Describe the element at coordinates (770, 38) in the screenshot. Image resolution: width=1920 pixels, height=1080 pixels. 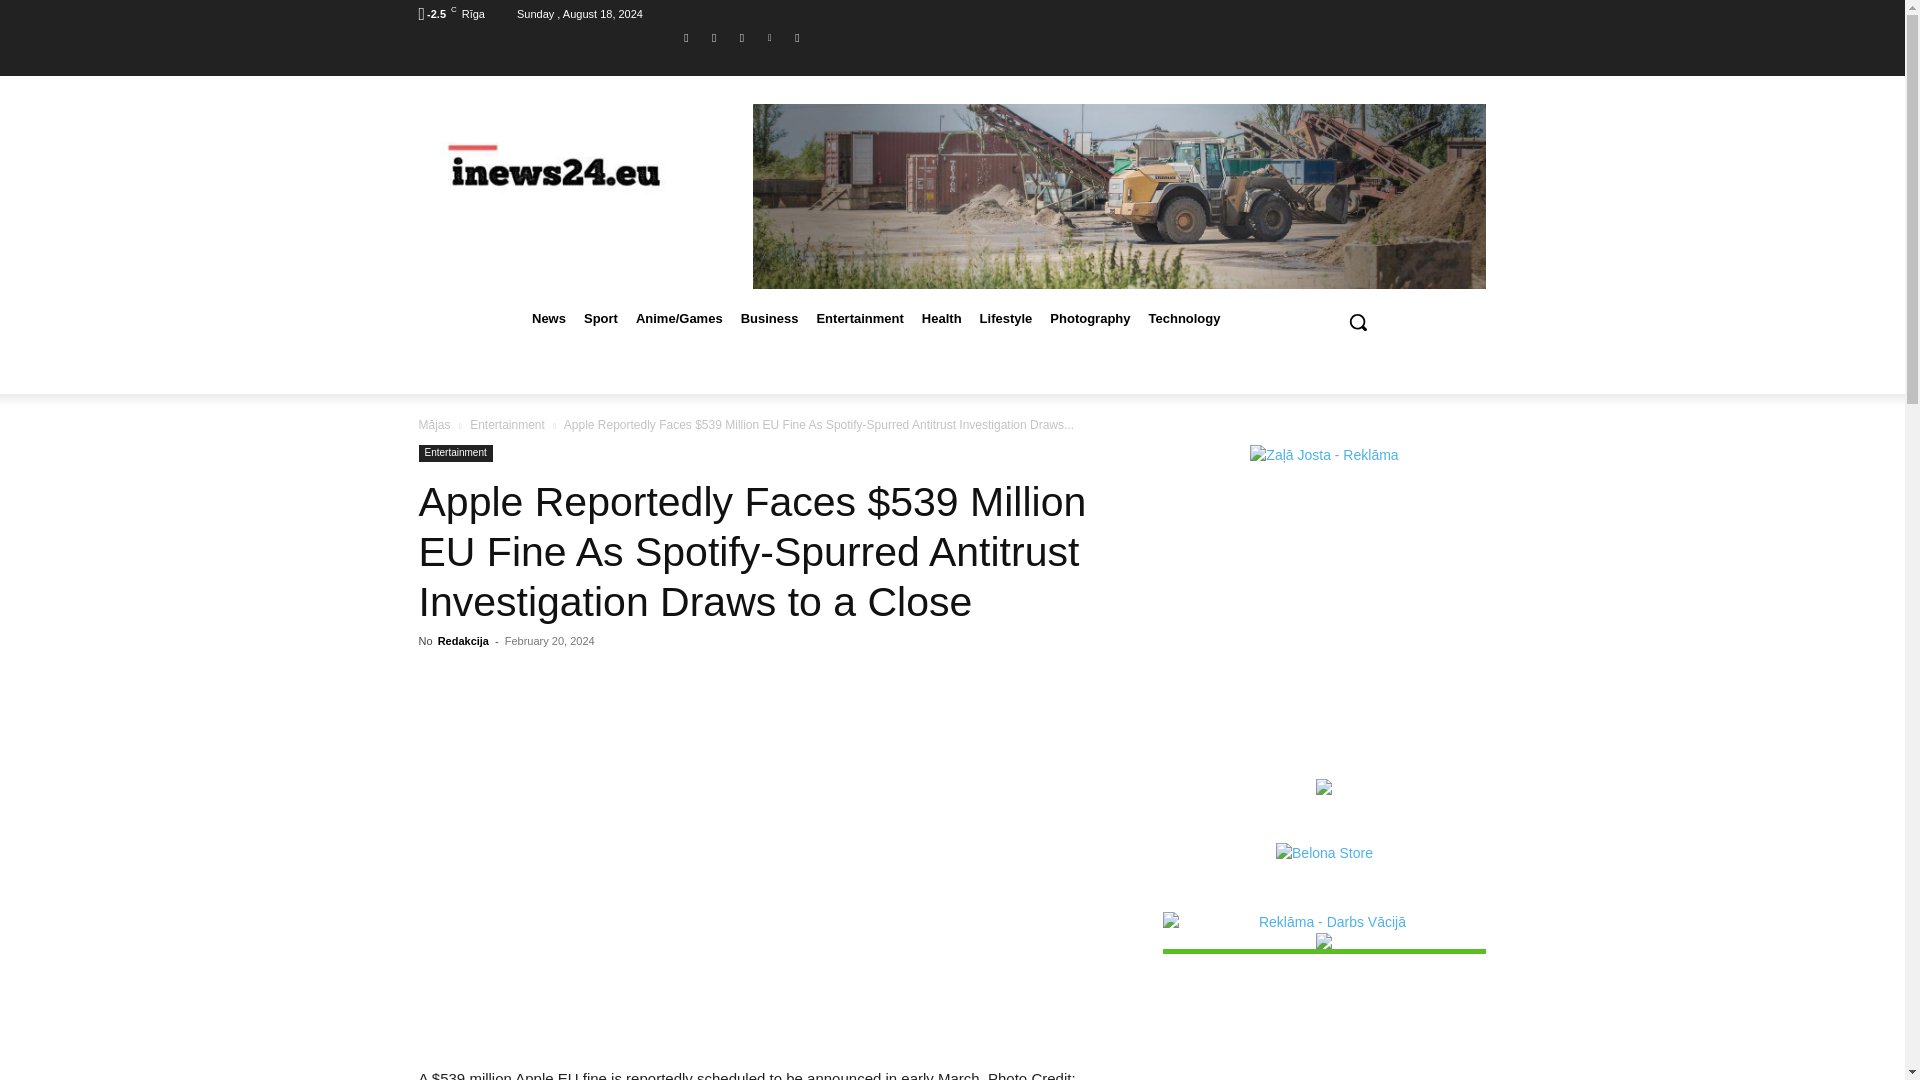
I see `Vimeo` at that location.